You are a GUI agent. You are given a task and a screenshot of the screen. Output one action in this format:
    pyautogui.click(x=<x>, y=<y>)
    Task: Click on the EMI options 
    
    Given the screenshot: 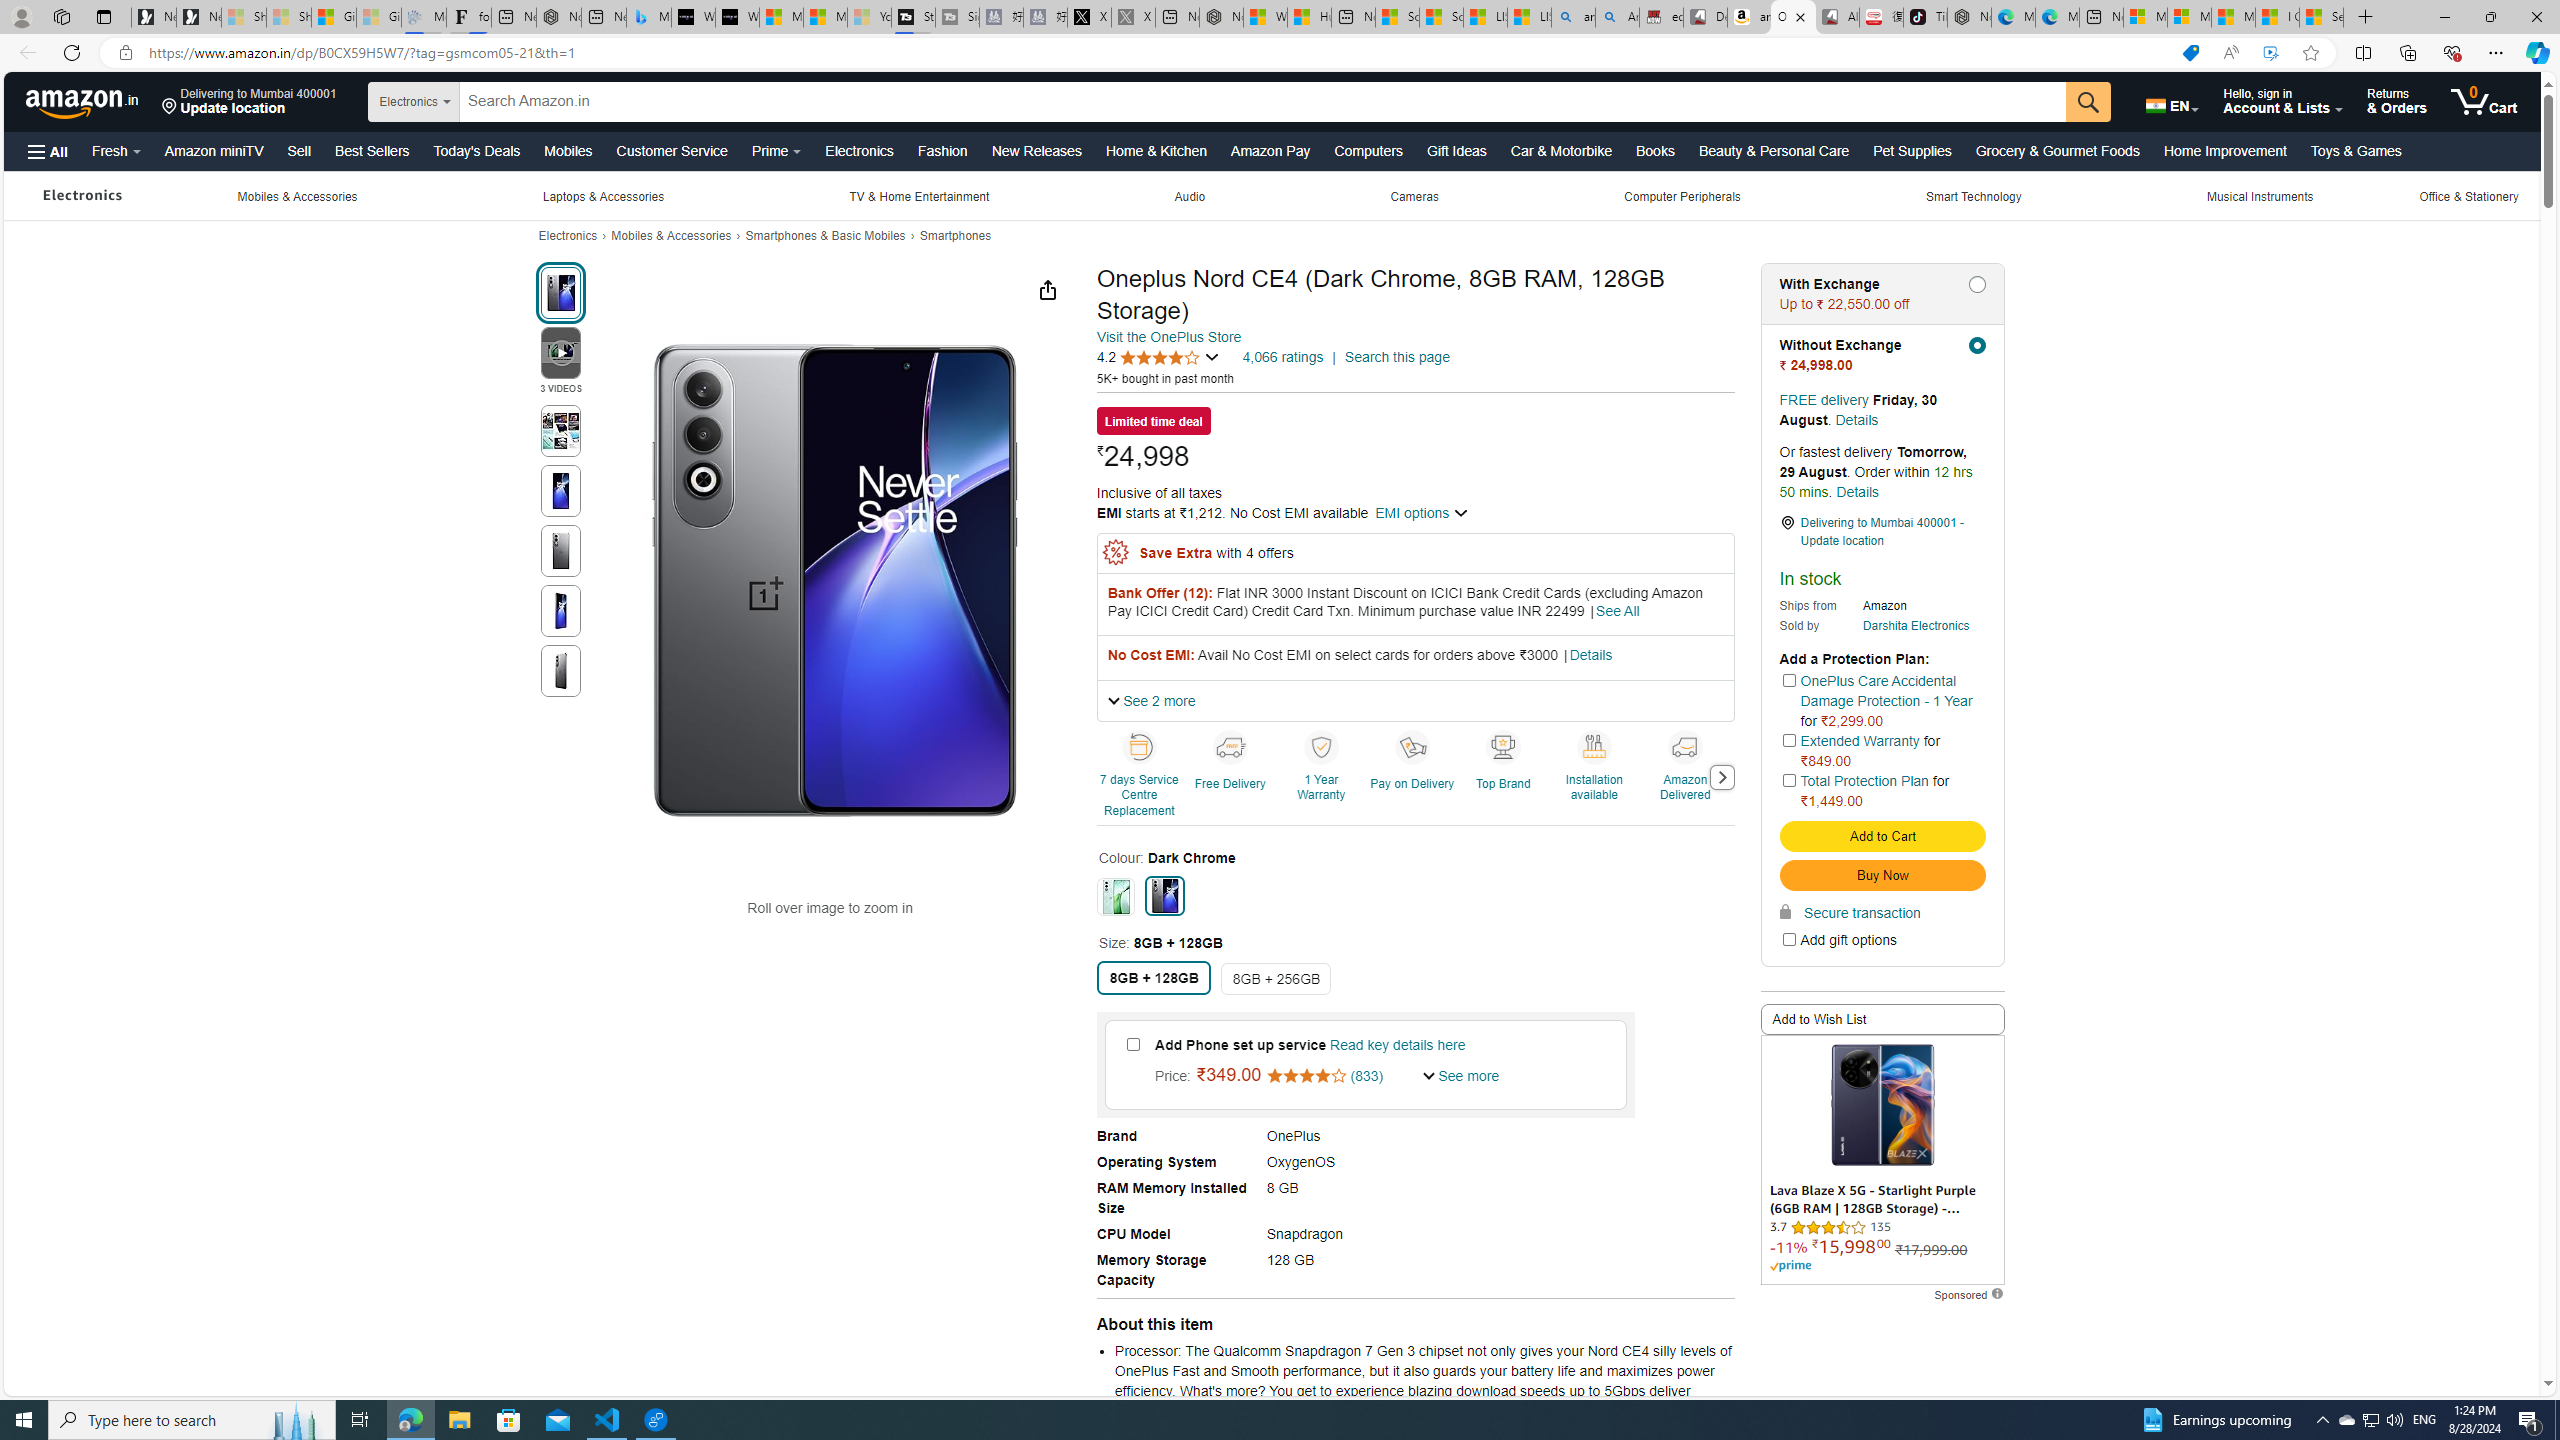 What is the action you would take?
    pyautogui.click(x=1422, y=512)
    